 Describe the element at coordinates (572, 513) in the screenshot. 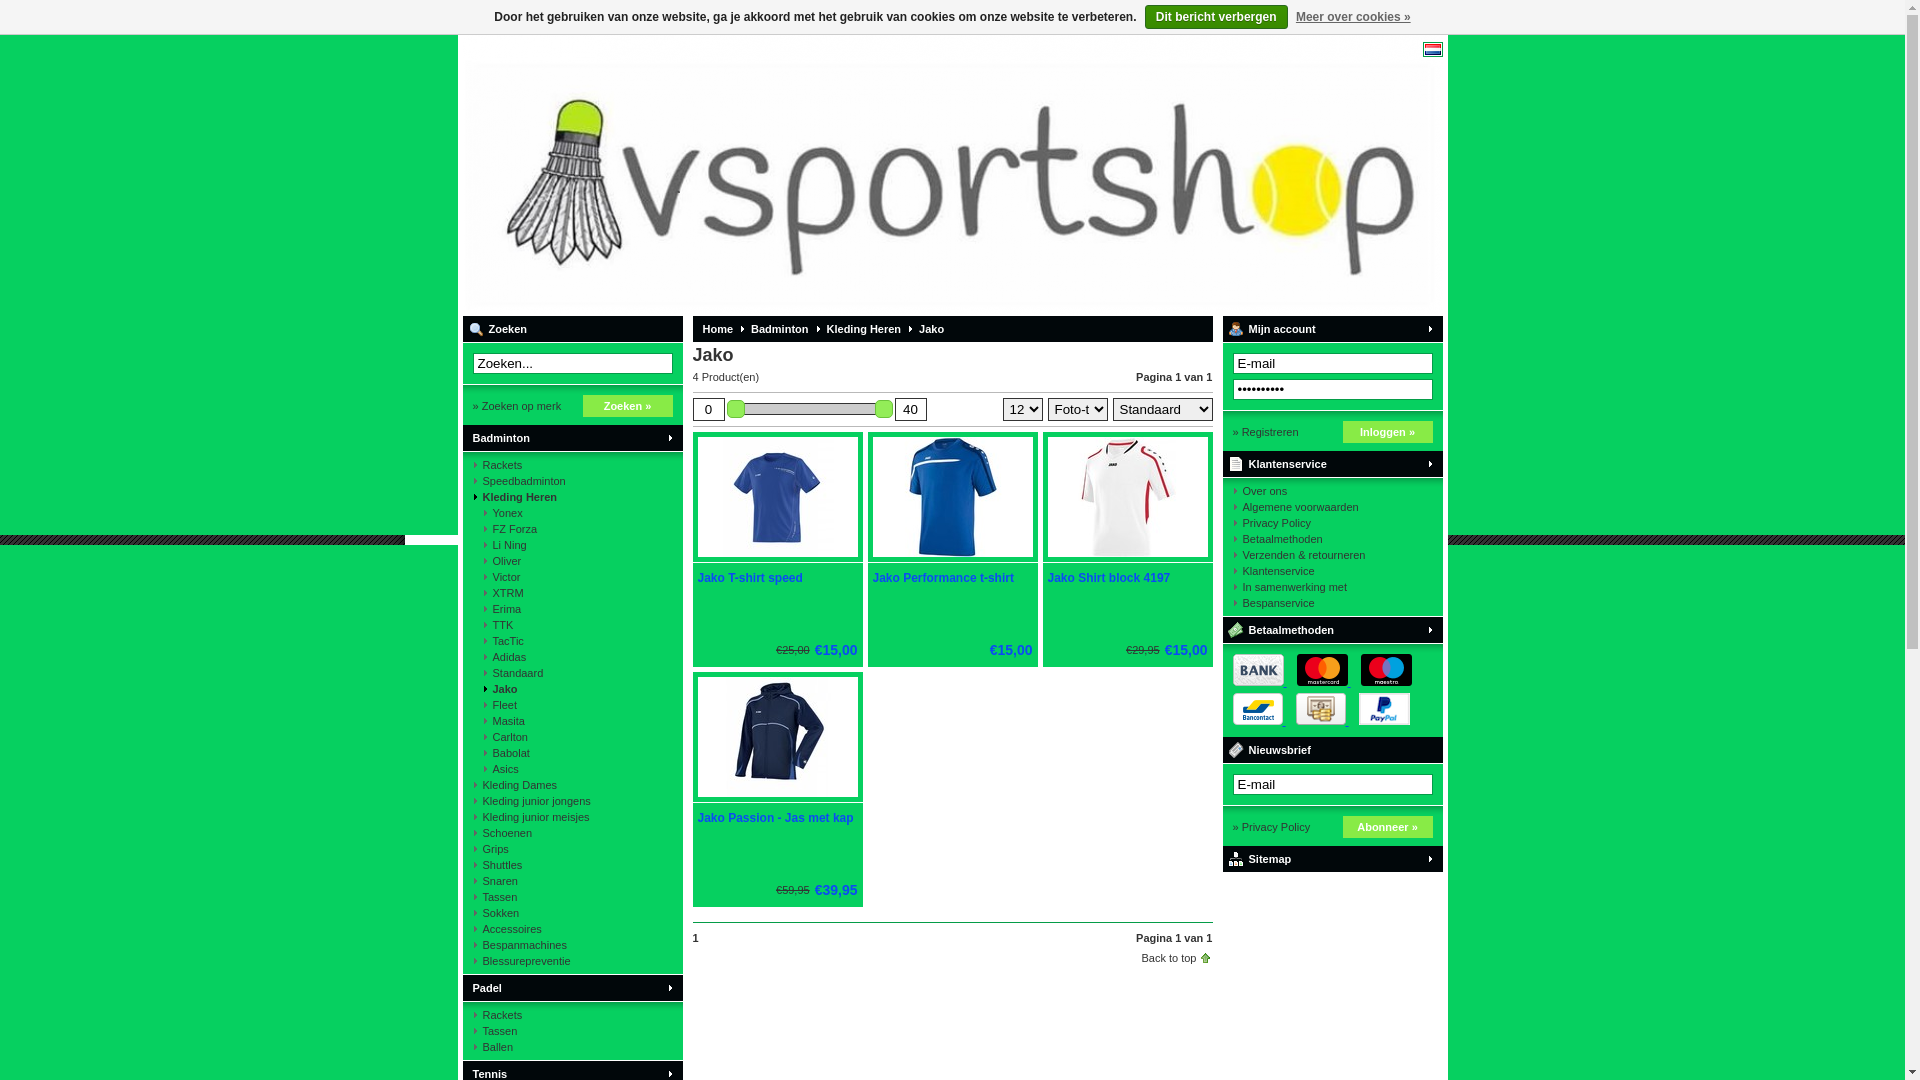

I see `Yonex` at that location.